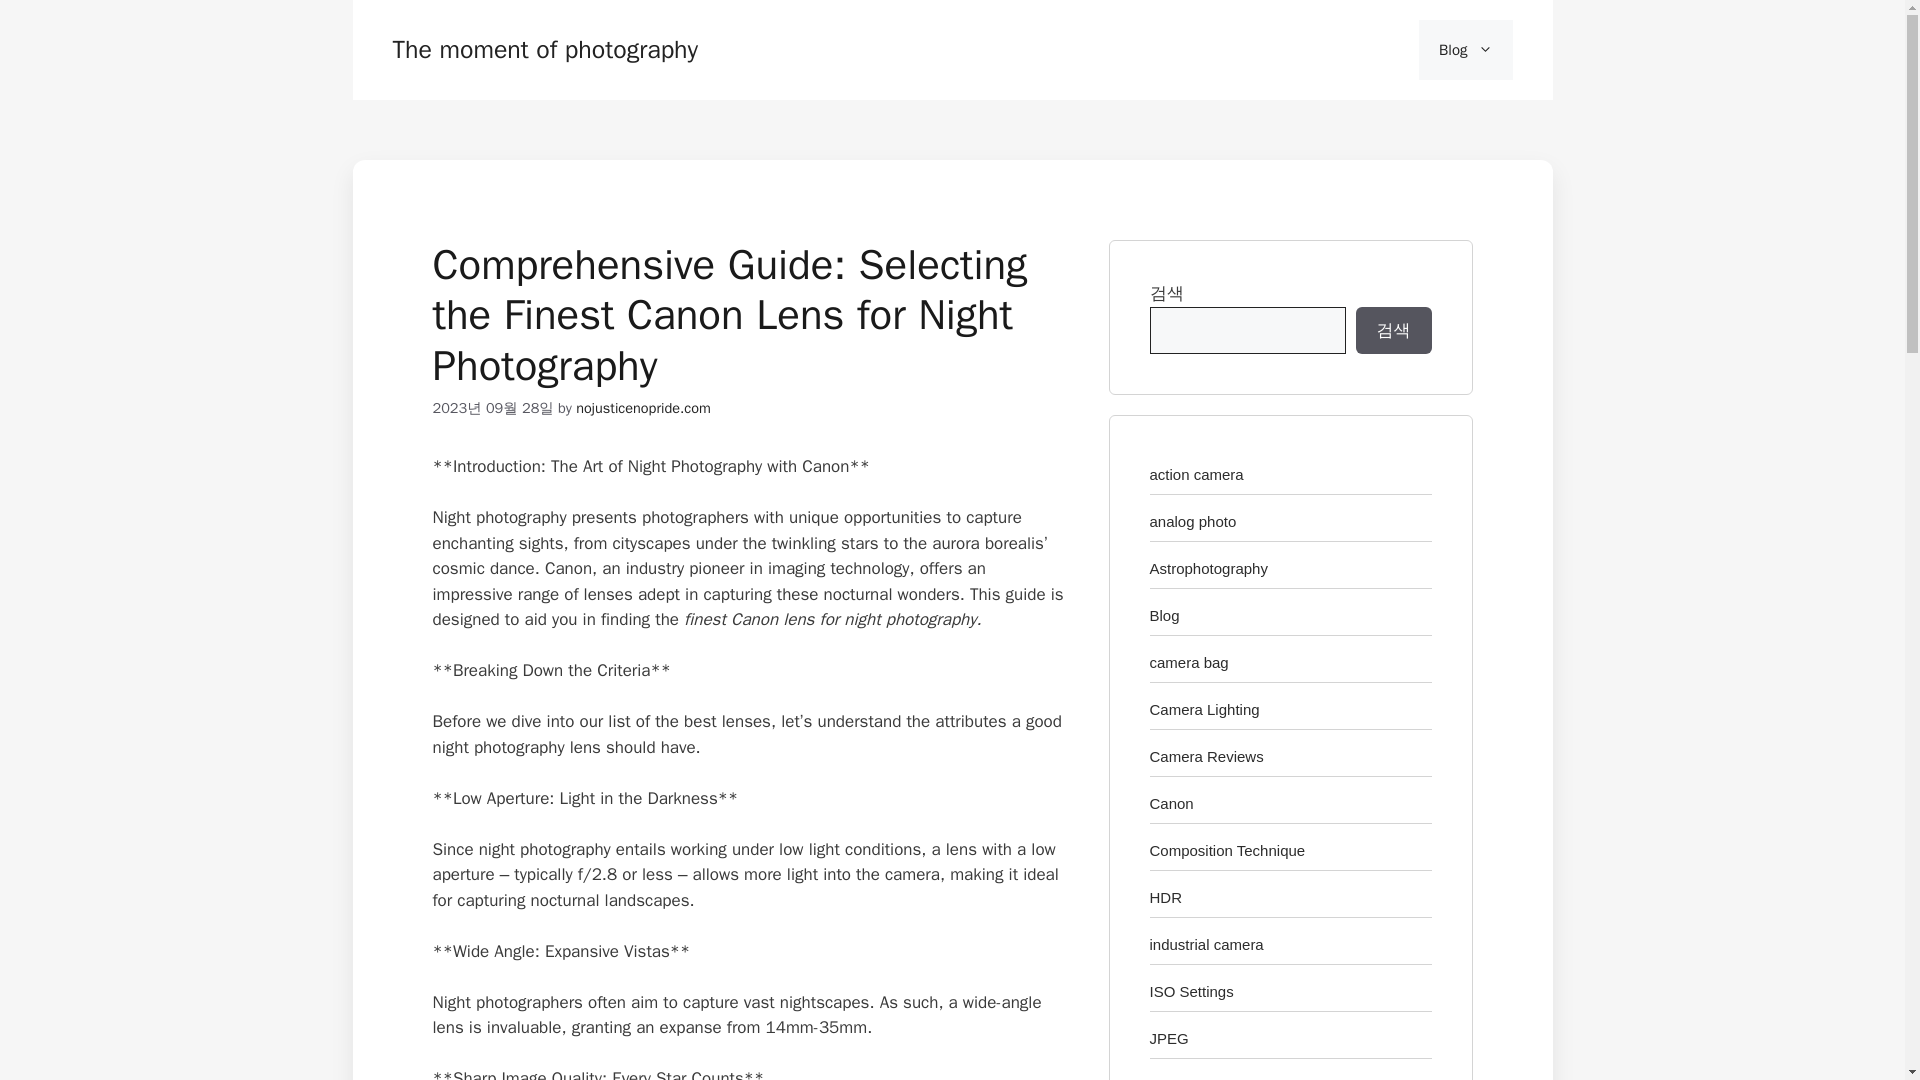 Image resolution: width=1920 pixels, height=1080 pixels. I want to click on camera bag, so click(1189, 662).